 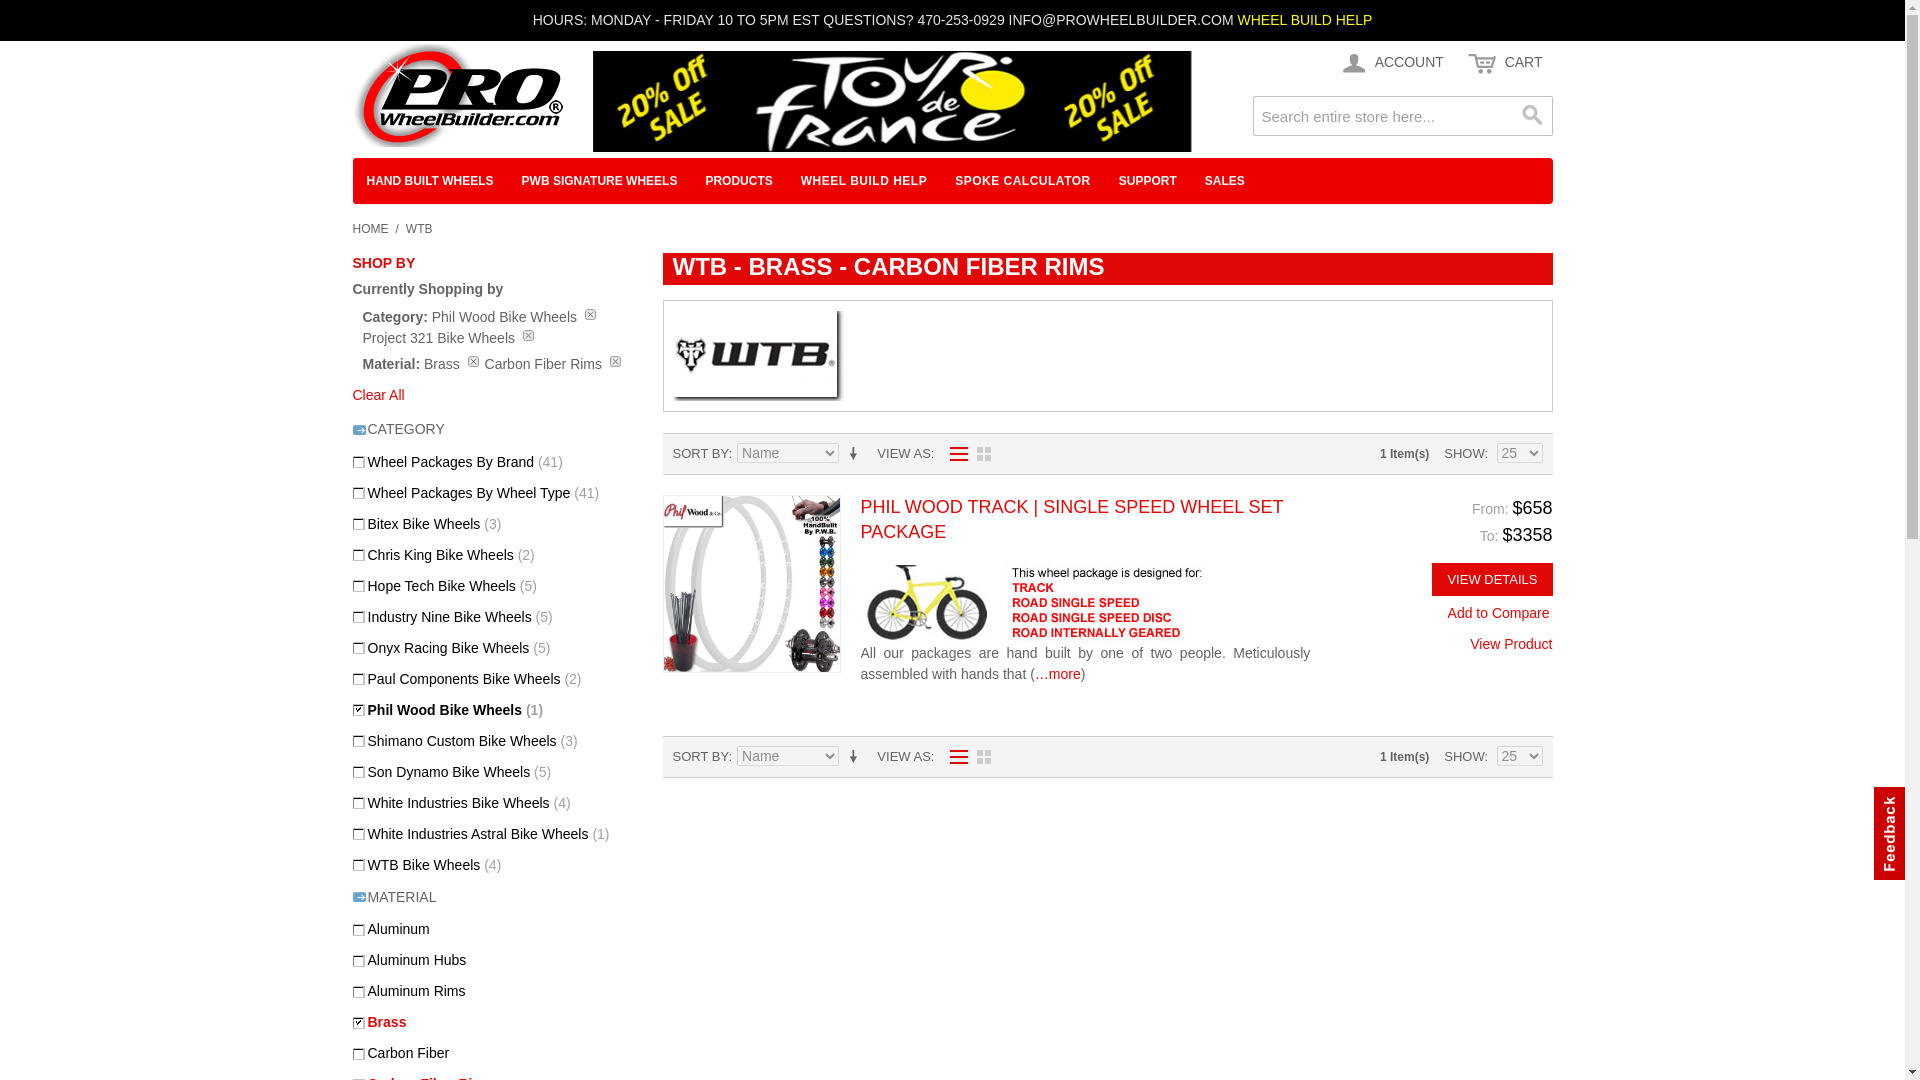 What do you see at coordinates (1304, 20) in the screenshot?
I see `Build Advice` at bounding box center [1304, 20].